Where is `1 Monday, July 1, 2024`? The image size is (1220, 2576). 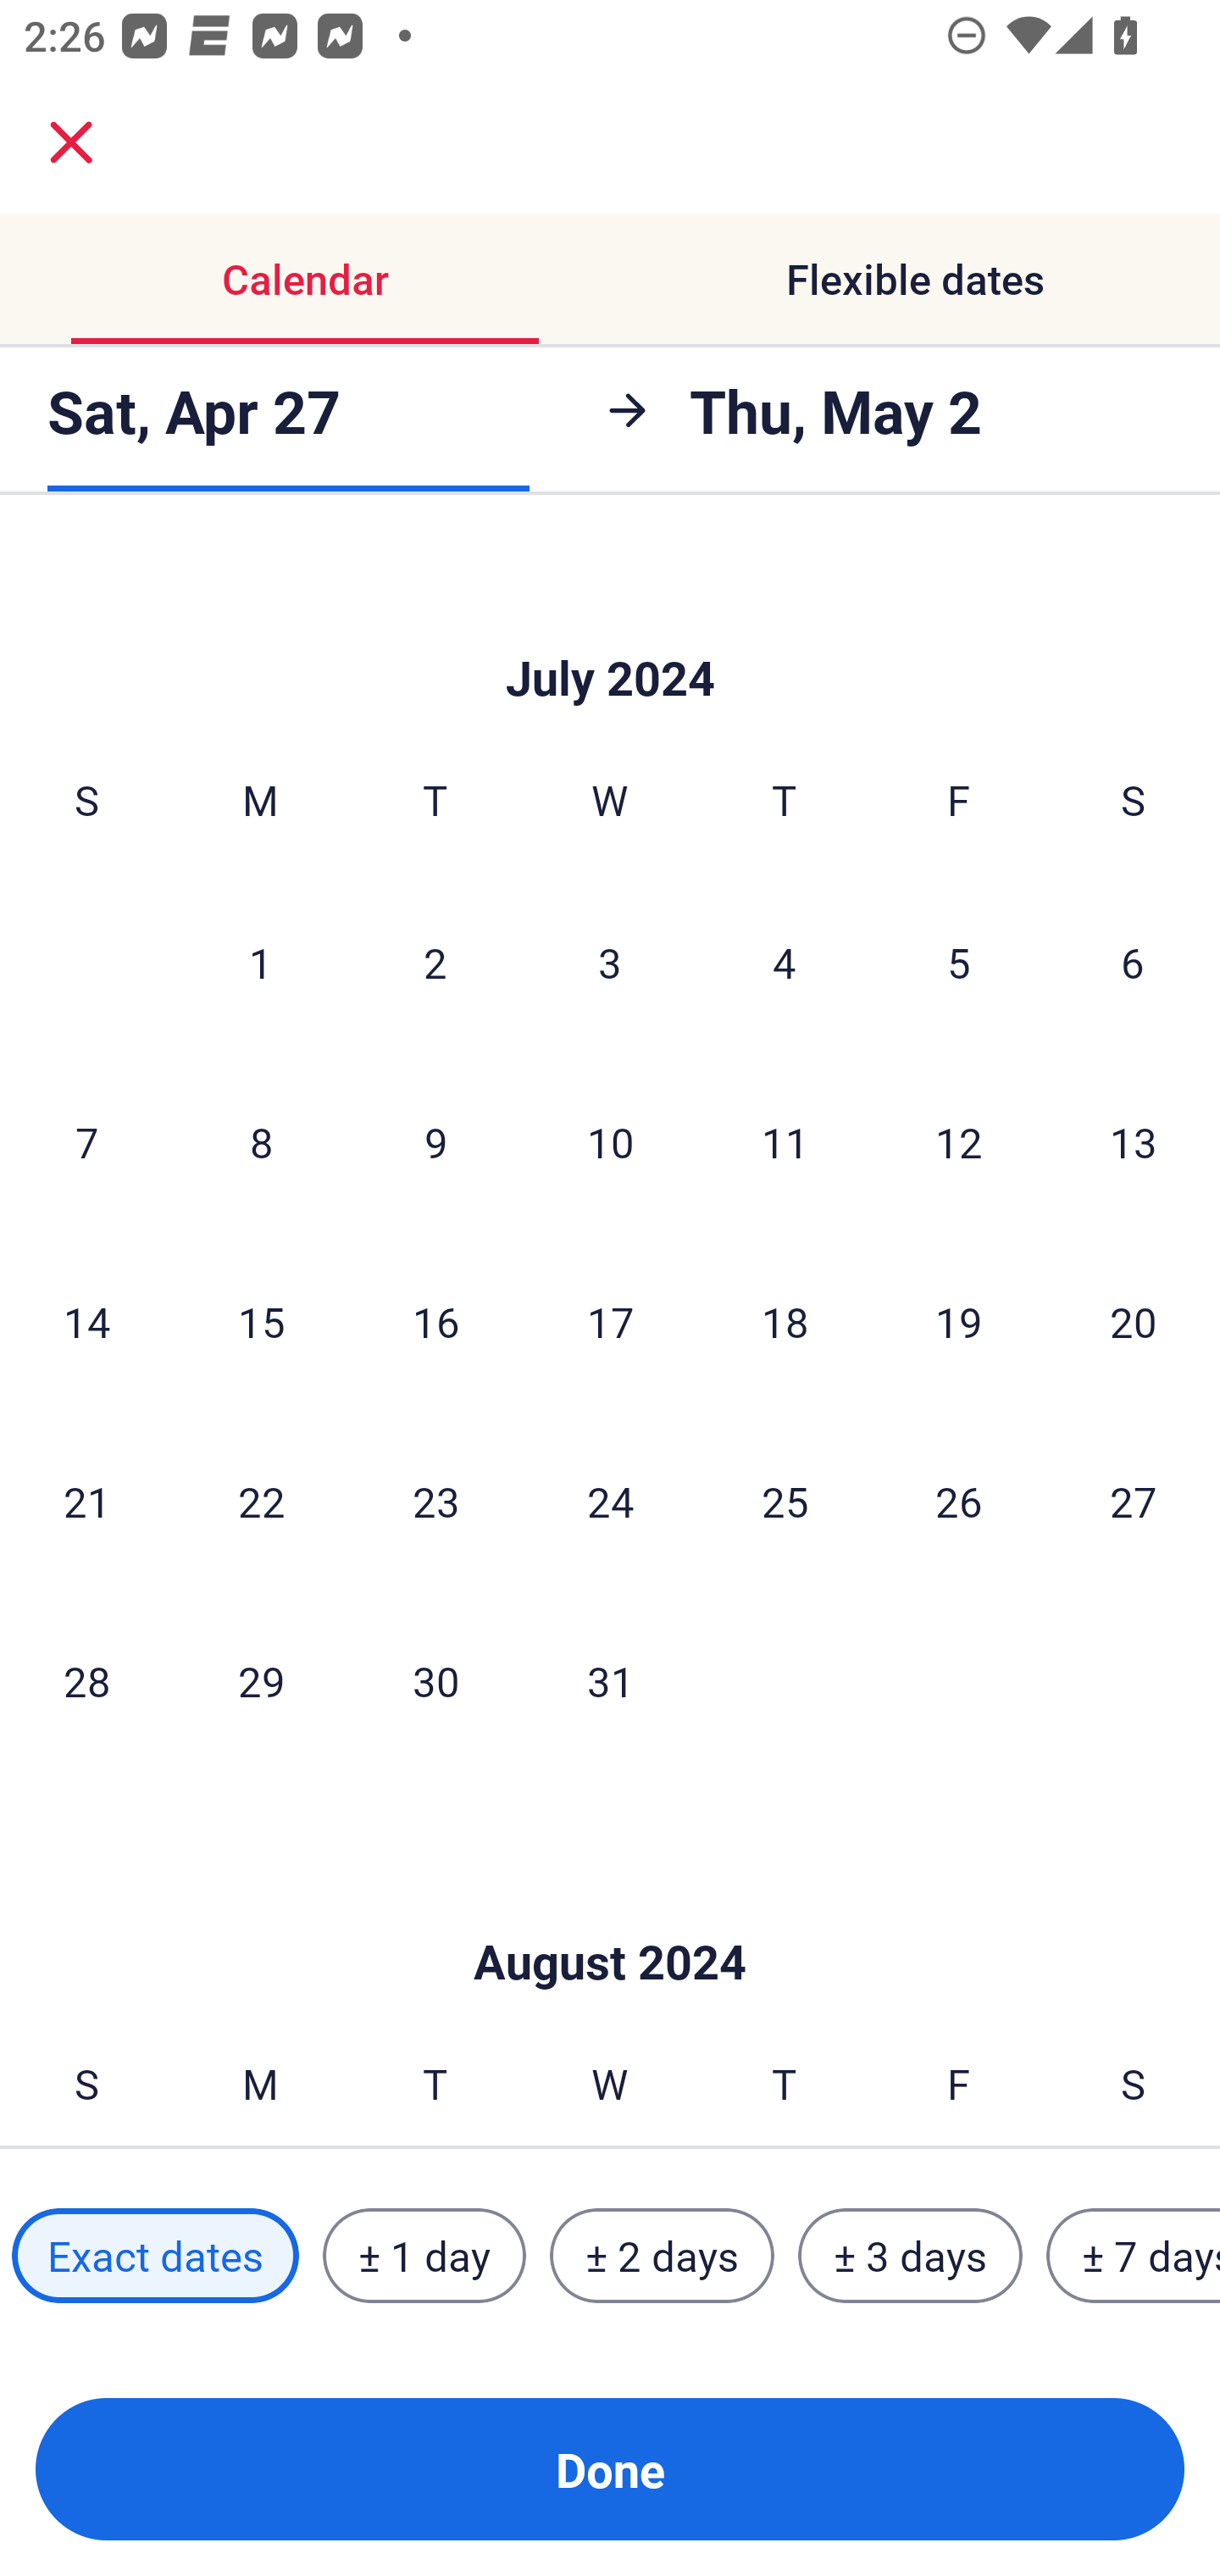
1 Monday, July 1, 2024 is located at coordinates (260, 962).